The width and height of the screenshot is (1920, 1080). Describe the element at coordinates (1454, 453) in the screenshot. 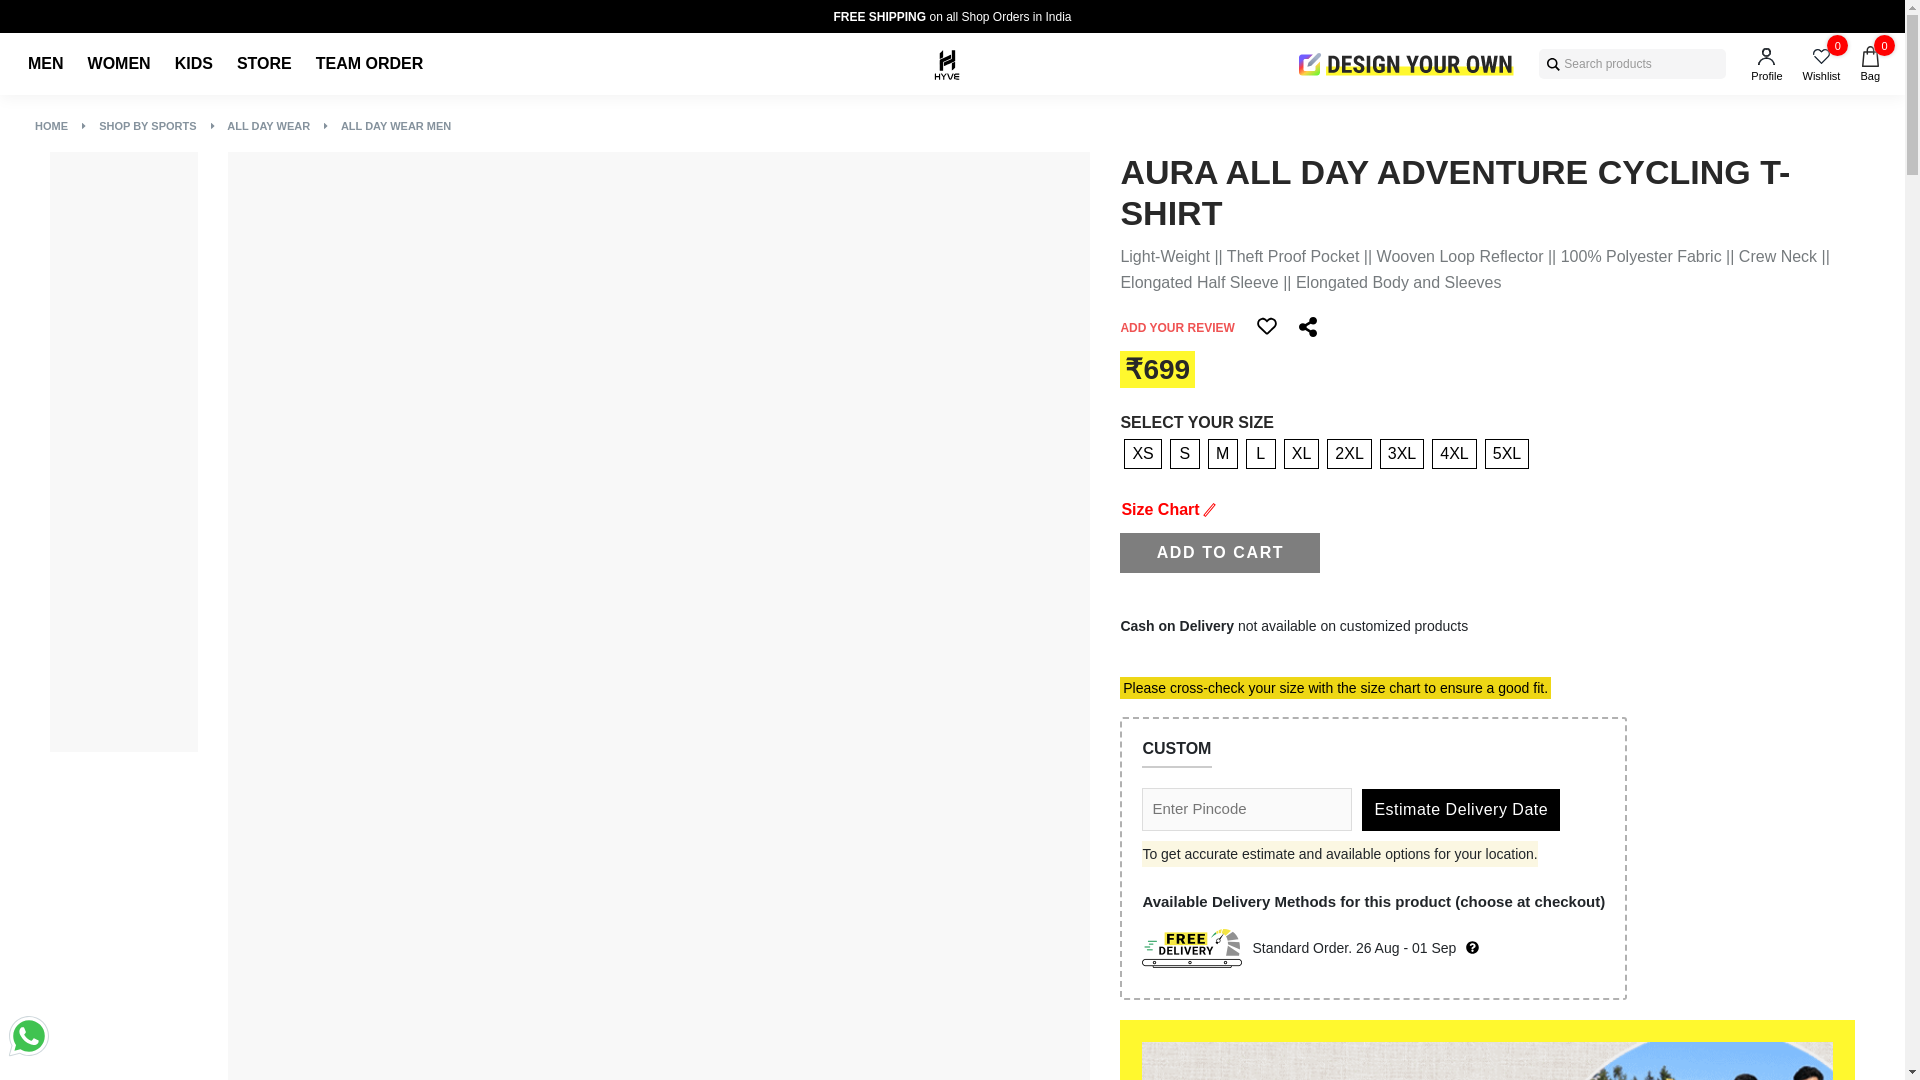

I see `4XL` at that location.